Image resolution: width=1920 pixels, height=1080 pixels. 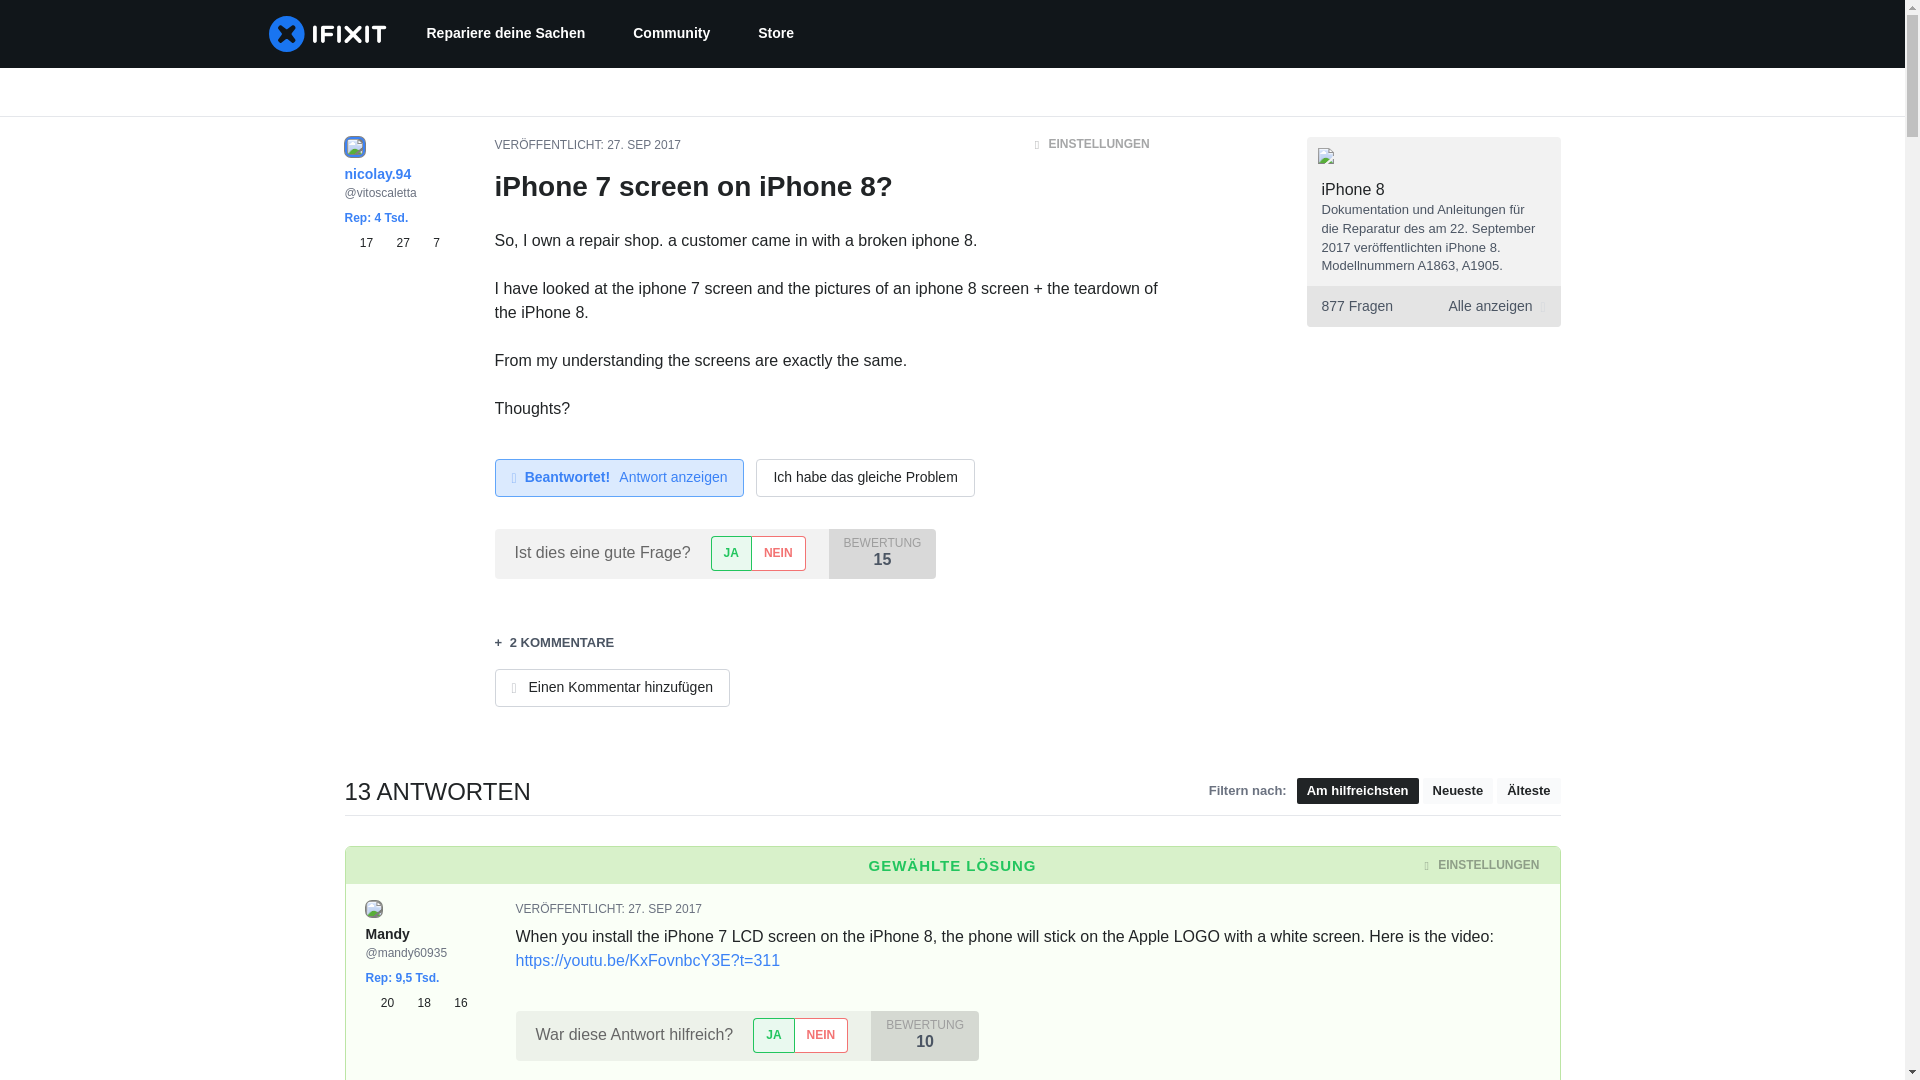 I want to click on 16 Gold Auszeichnungen, so click(x=454, y=1002).